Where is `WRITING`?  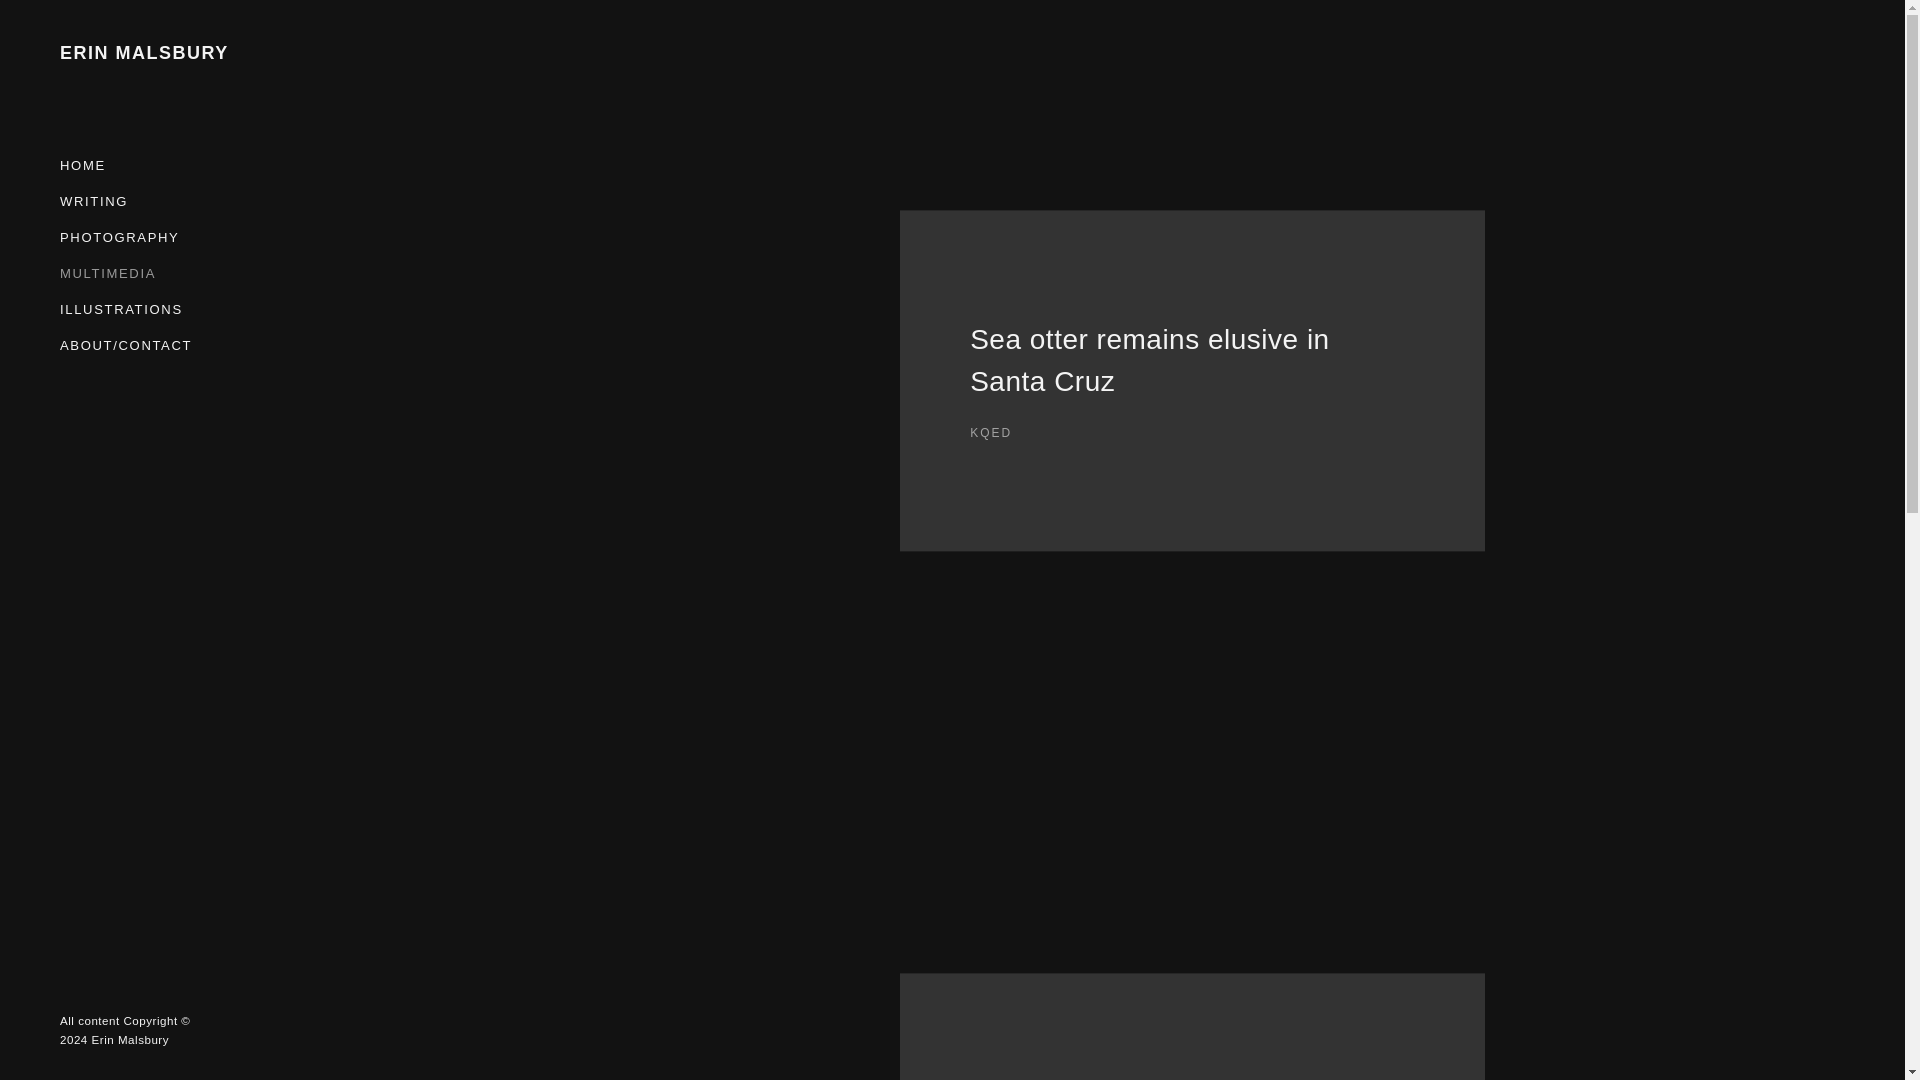
WRITING is located at coordinates (94, 201).